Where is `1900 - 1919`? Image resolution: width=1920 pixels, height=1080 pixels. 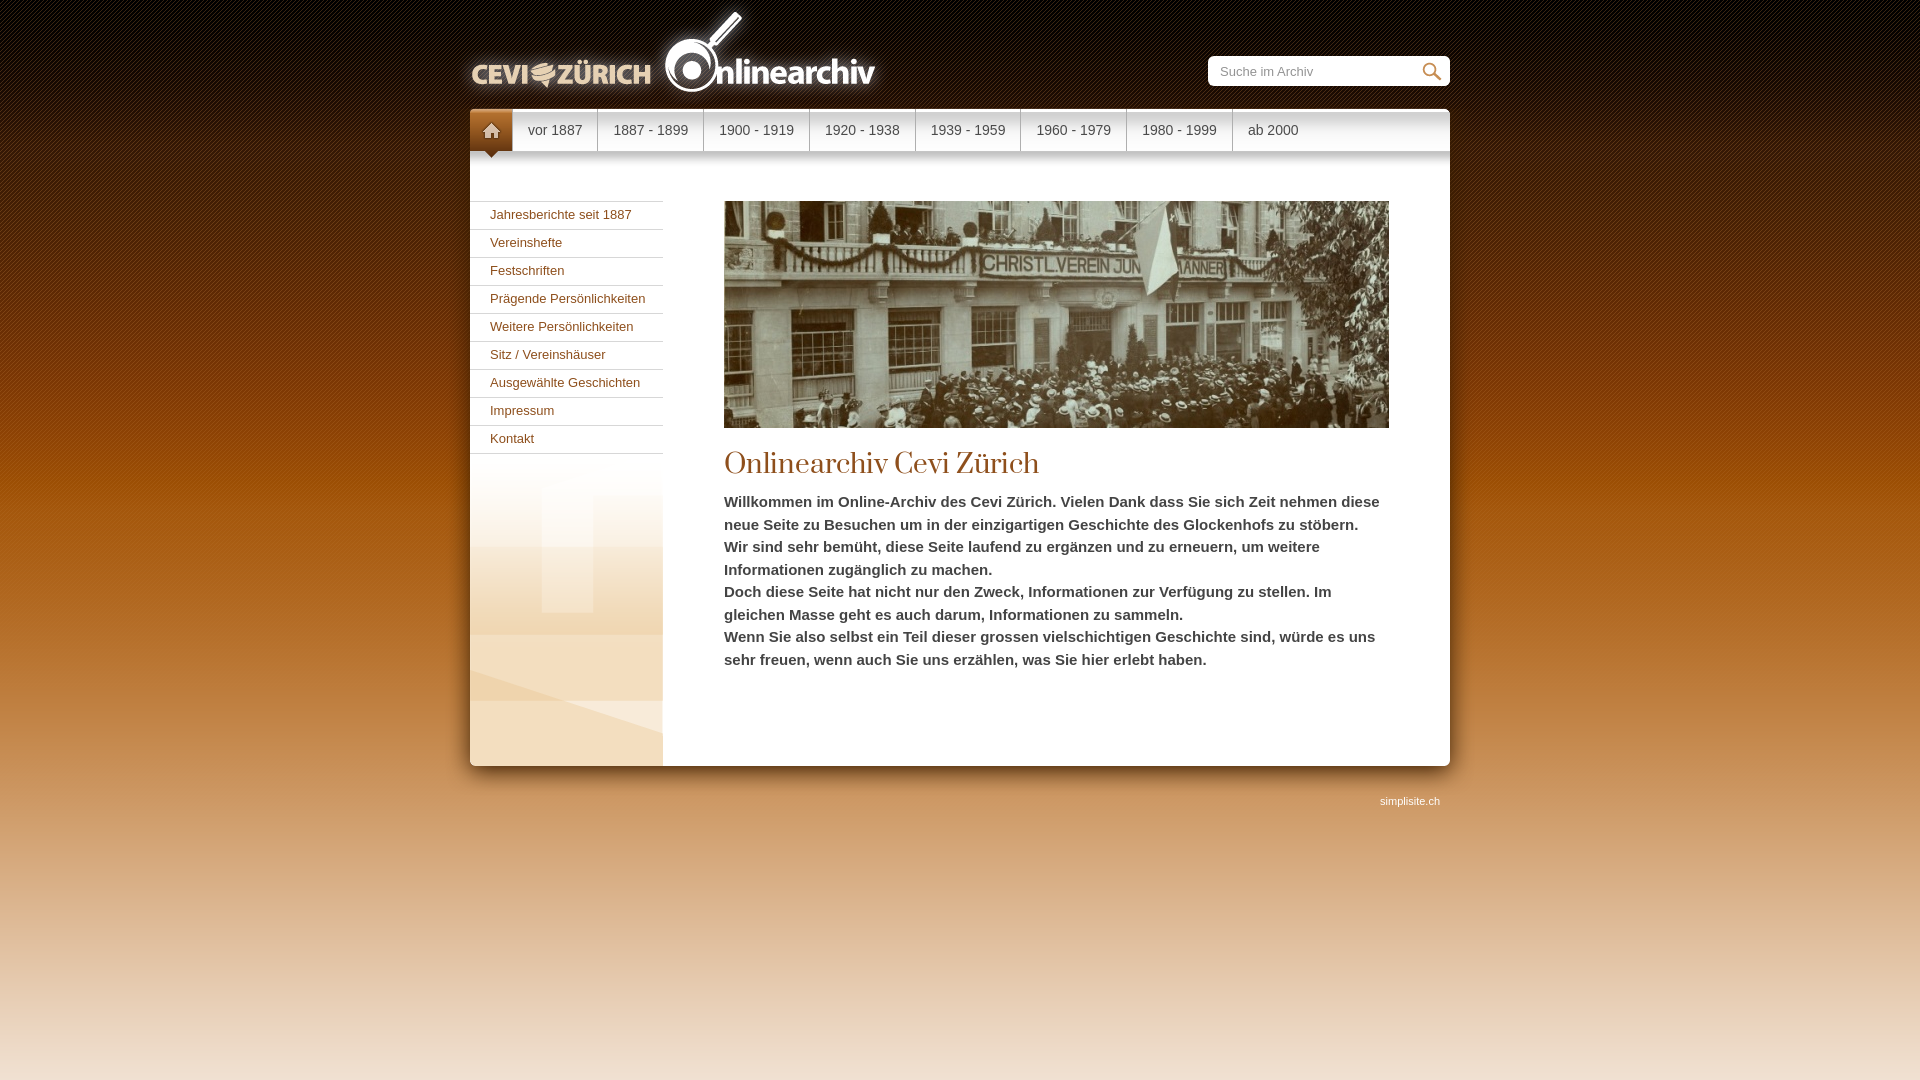 1900 - 1919 is located at coordinates (756, 130).